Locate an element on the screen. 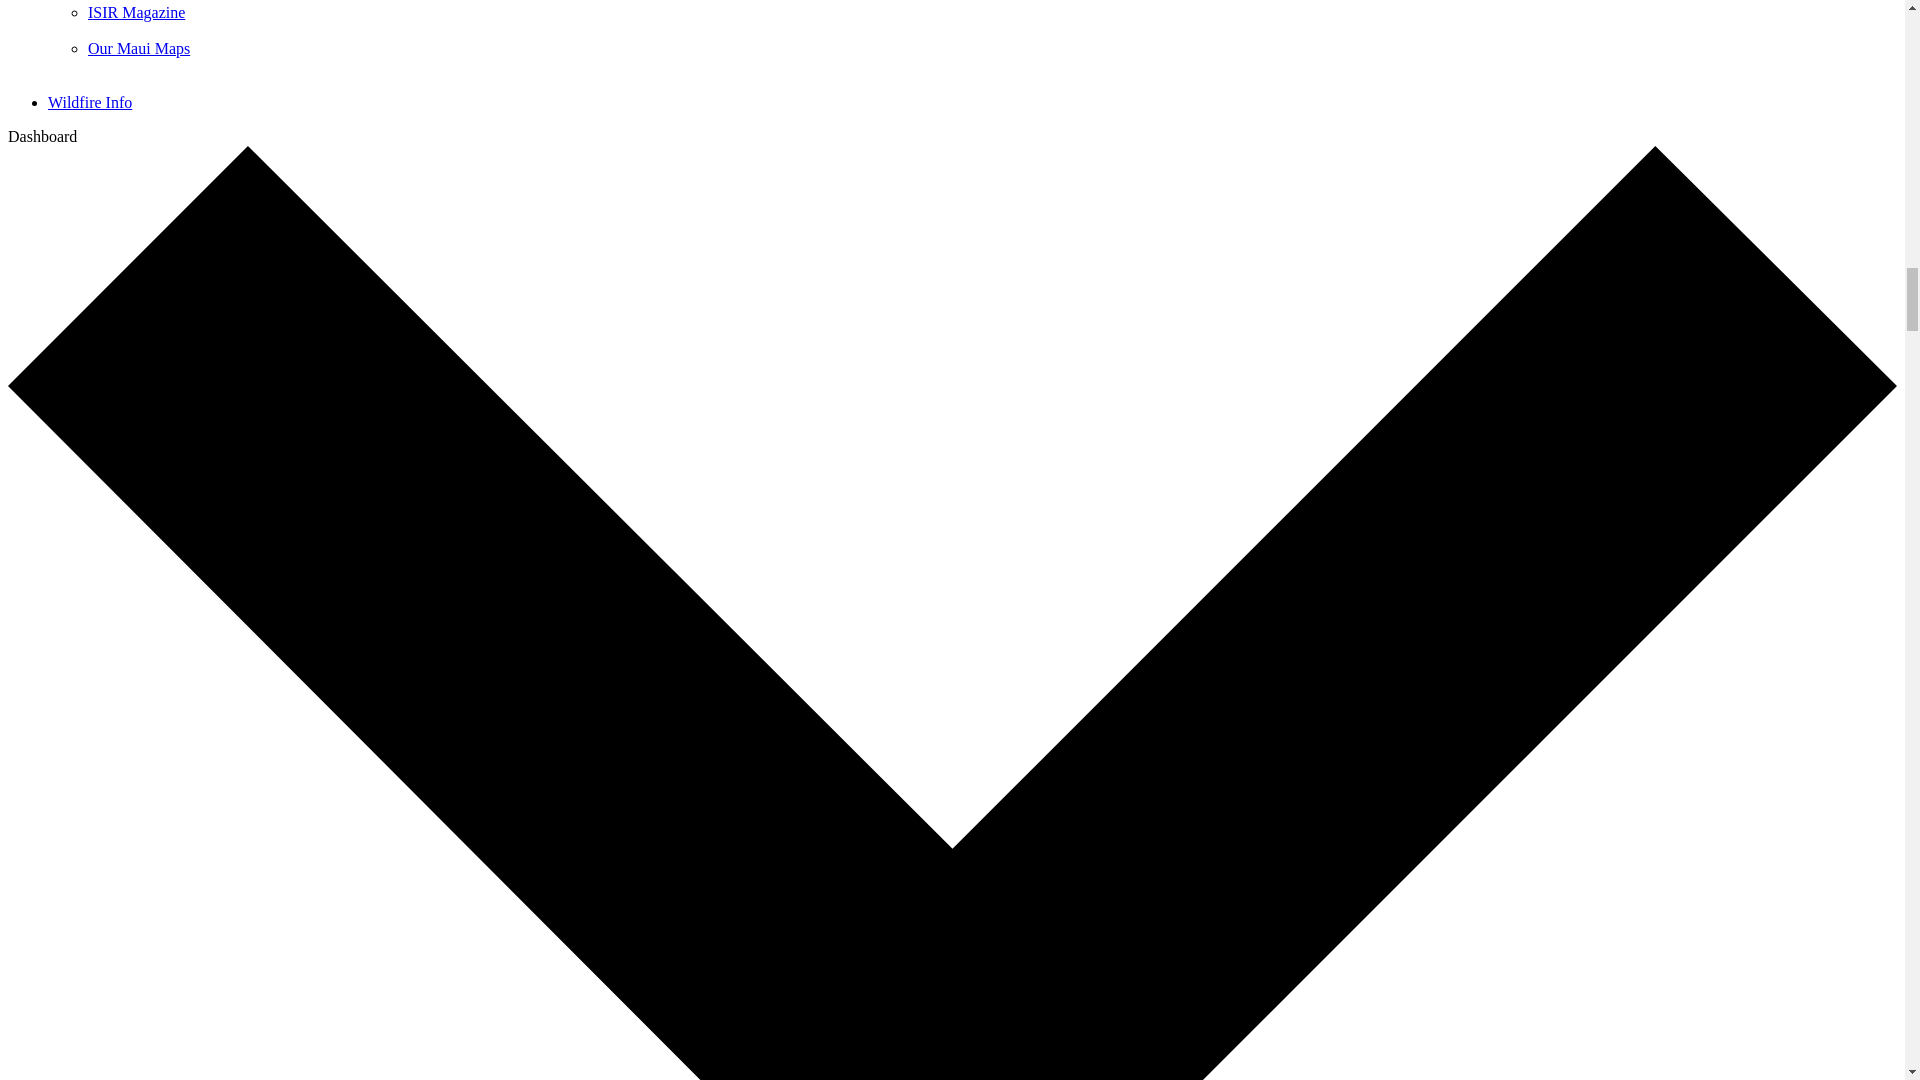  Our Maui Maps is located at coordinates (139, 48).